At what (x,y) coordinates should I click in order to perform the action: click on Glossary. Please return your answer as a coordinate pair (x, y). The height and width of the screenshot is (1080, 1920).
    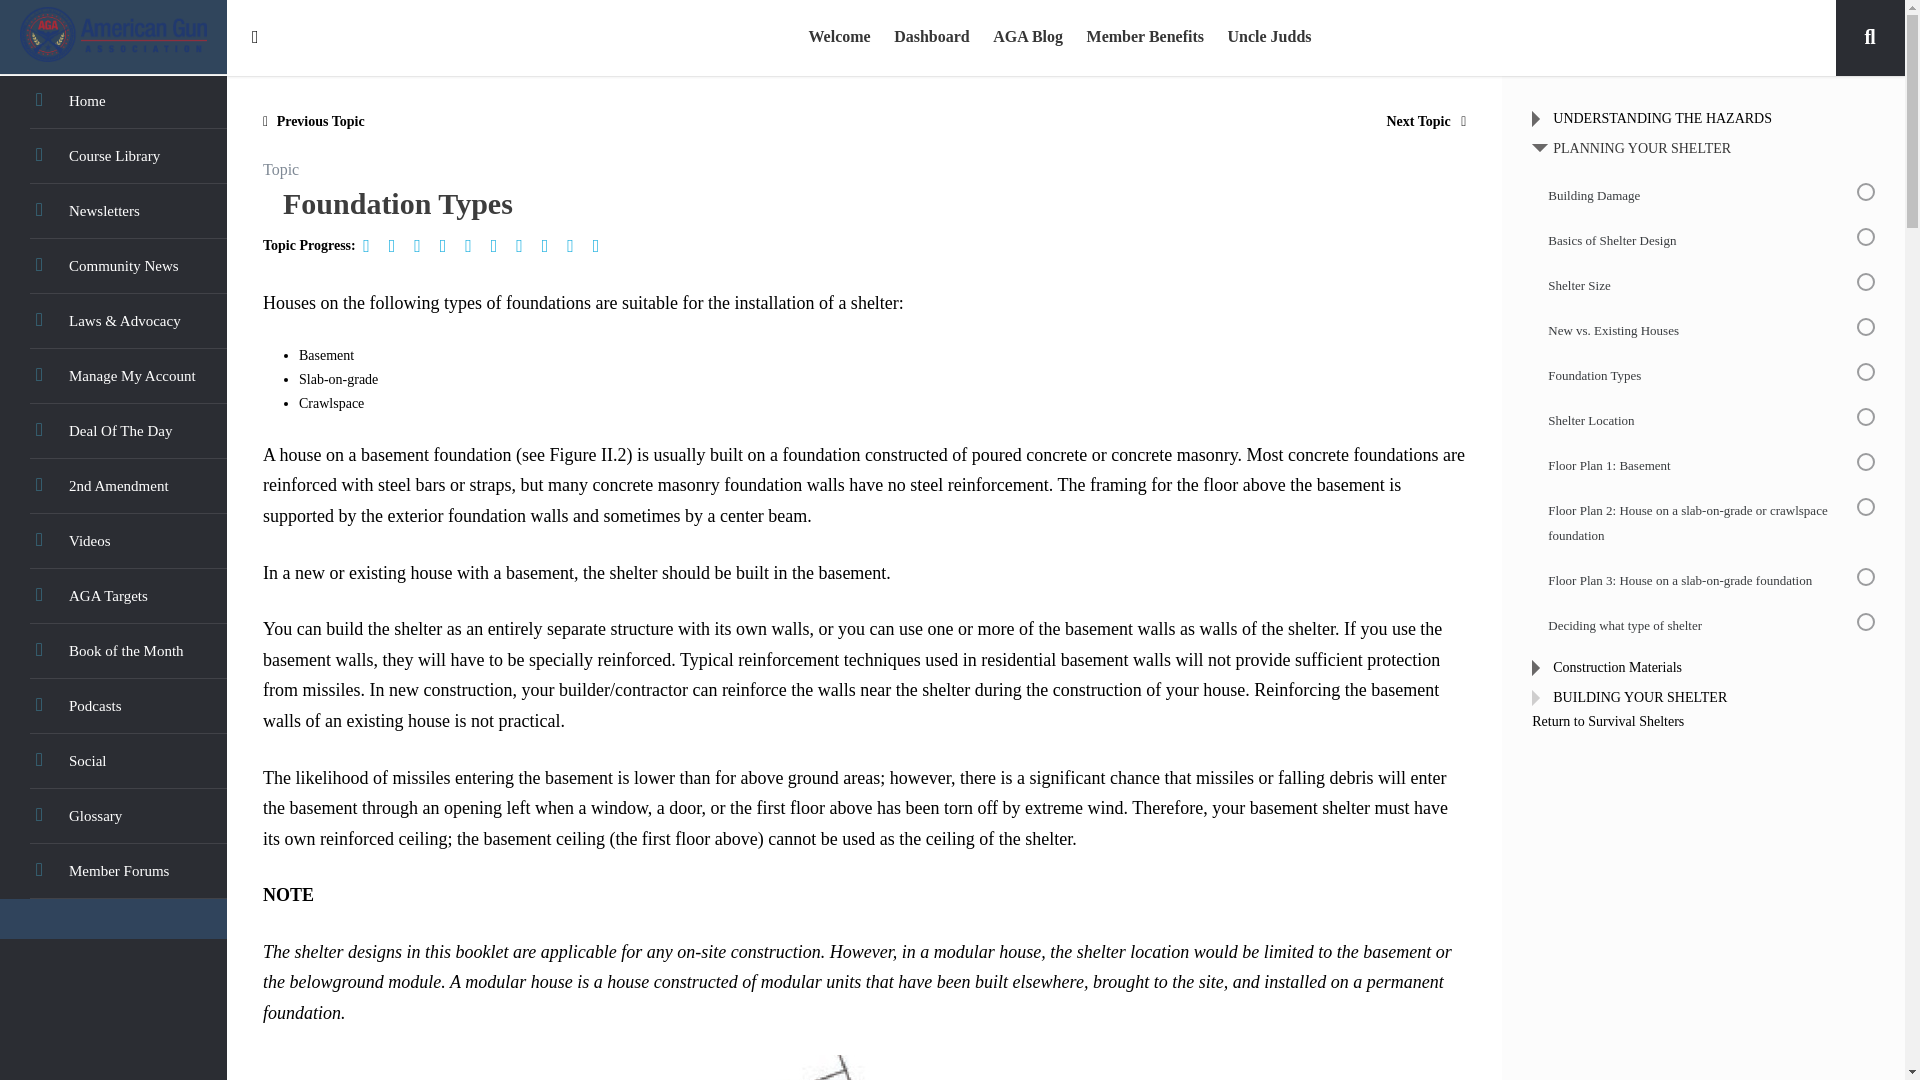
    Looking at the image, I should click on (113, 816).